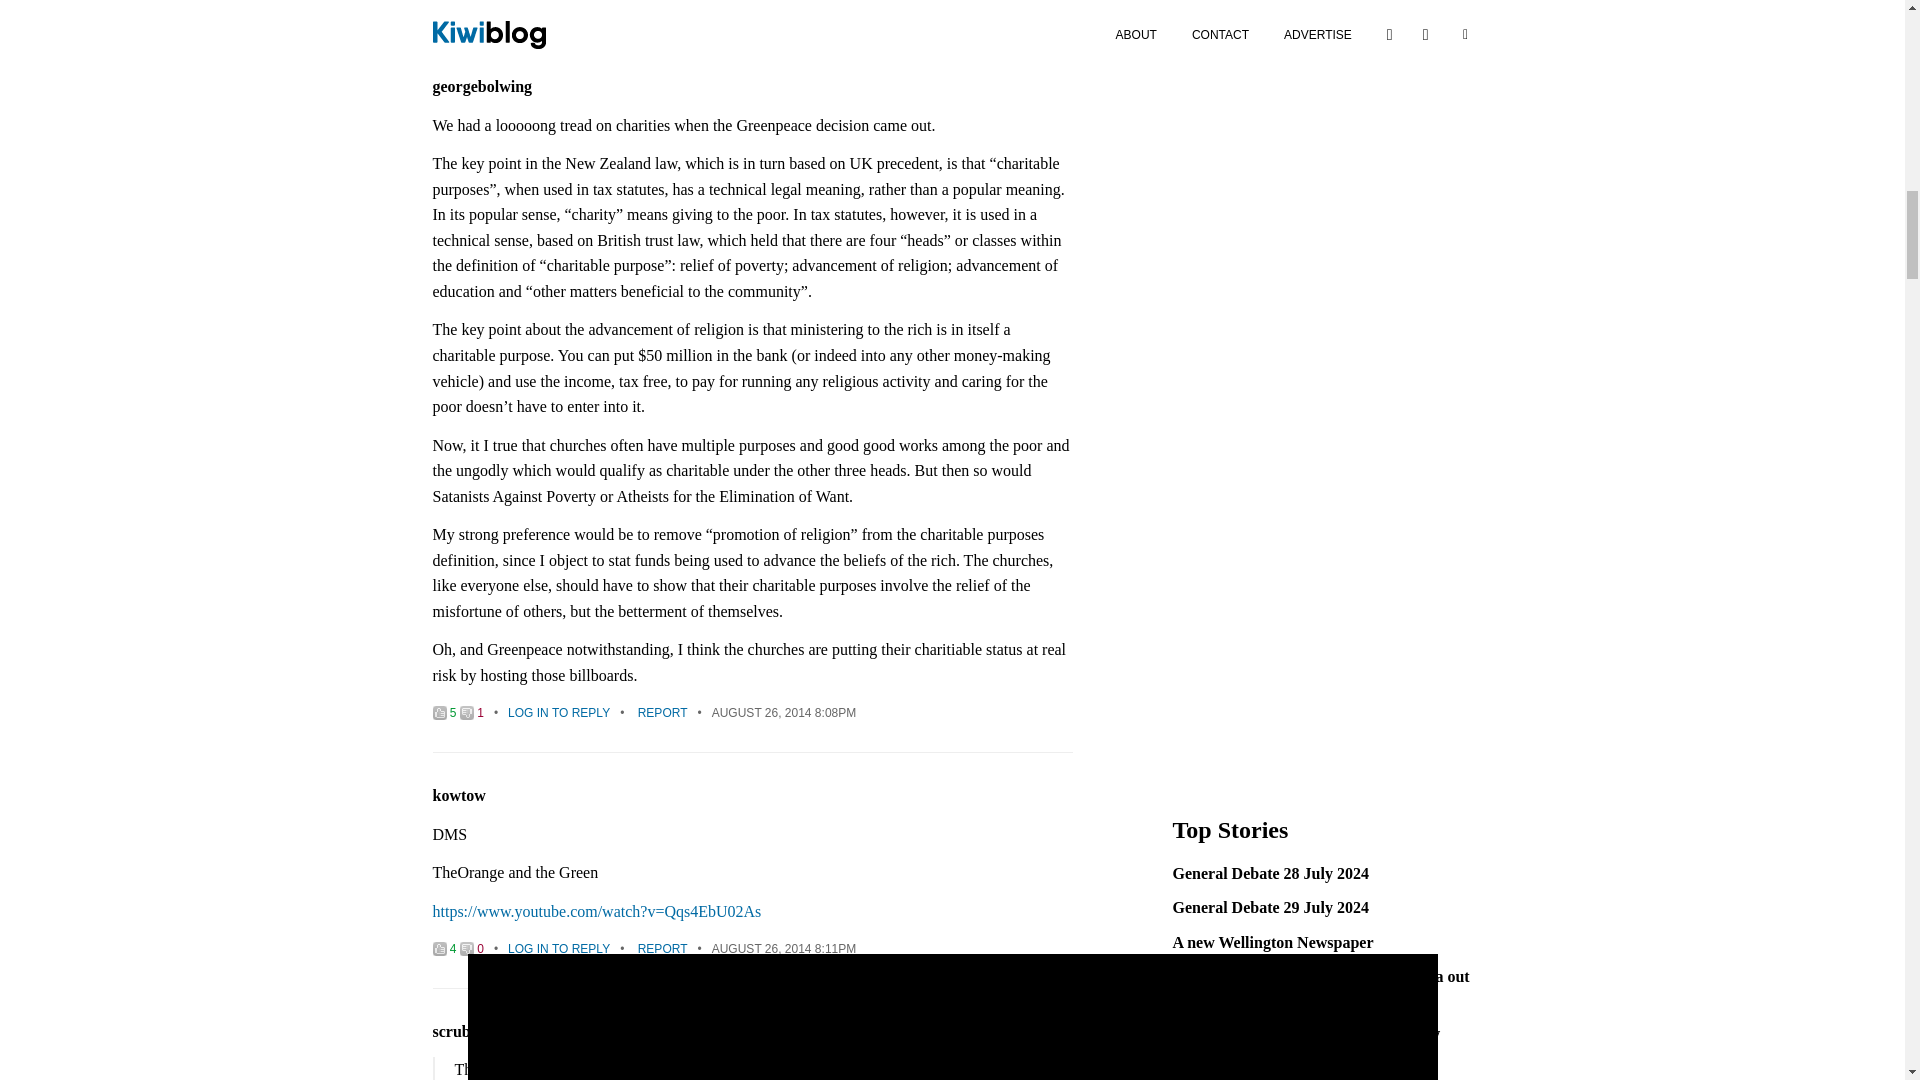  What do you see at coordinates (784, 713) in the screenshot?
I see `AUGUST 26, 2014 8:08PM` at bounding box center [784, 713].